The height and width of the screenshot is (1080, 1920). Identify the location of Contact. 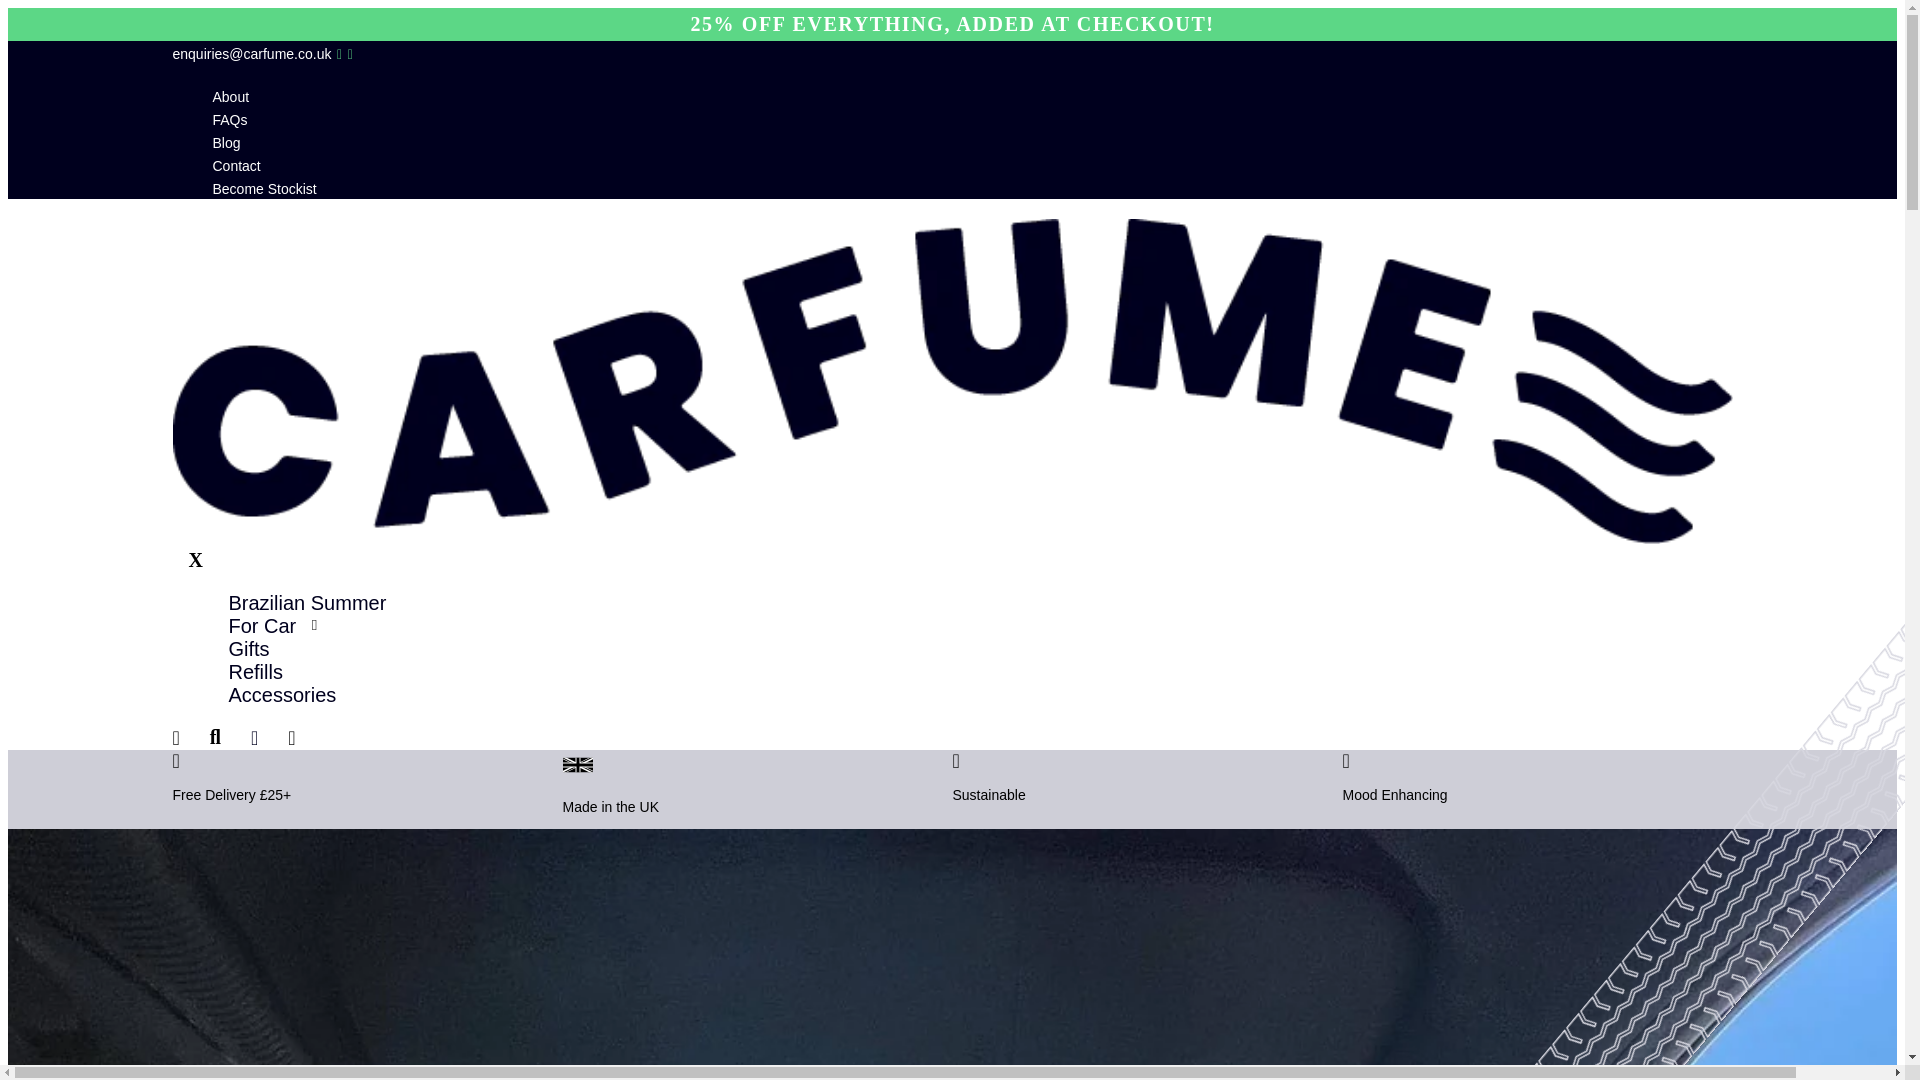
(235, 165).